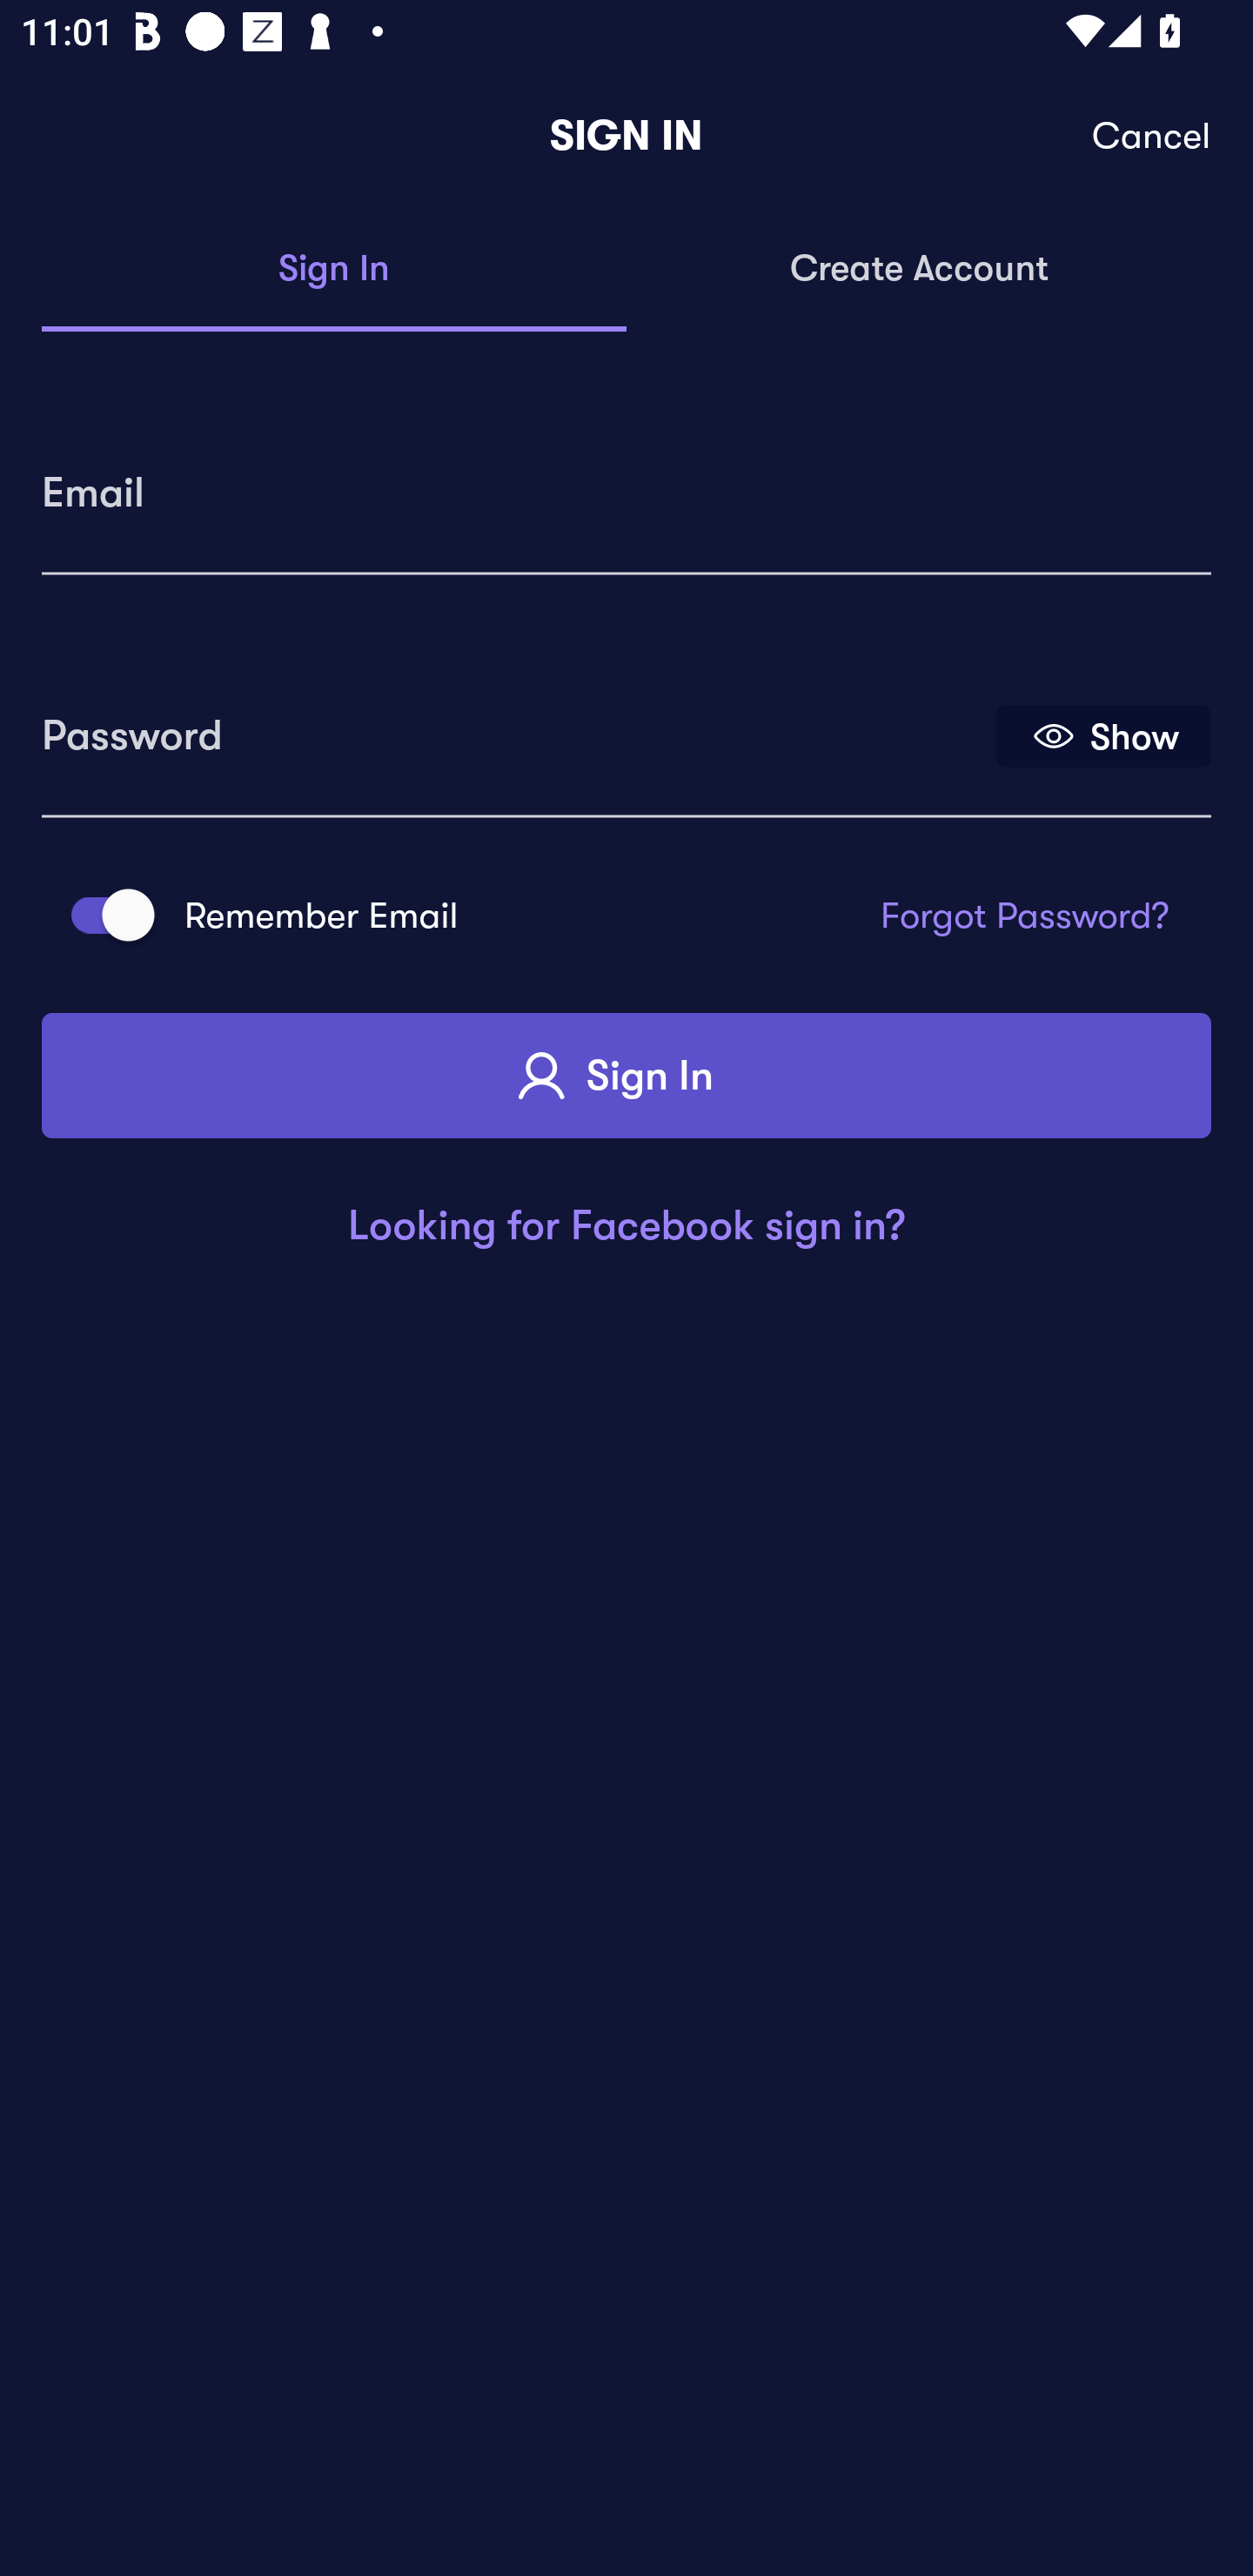  Describe the element at coordinates (516, 725) in the screenshot. I see `Password` at that location.